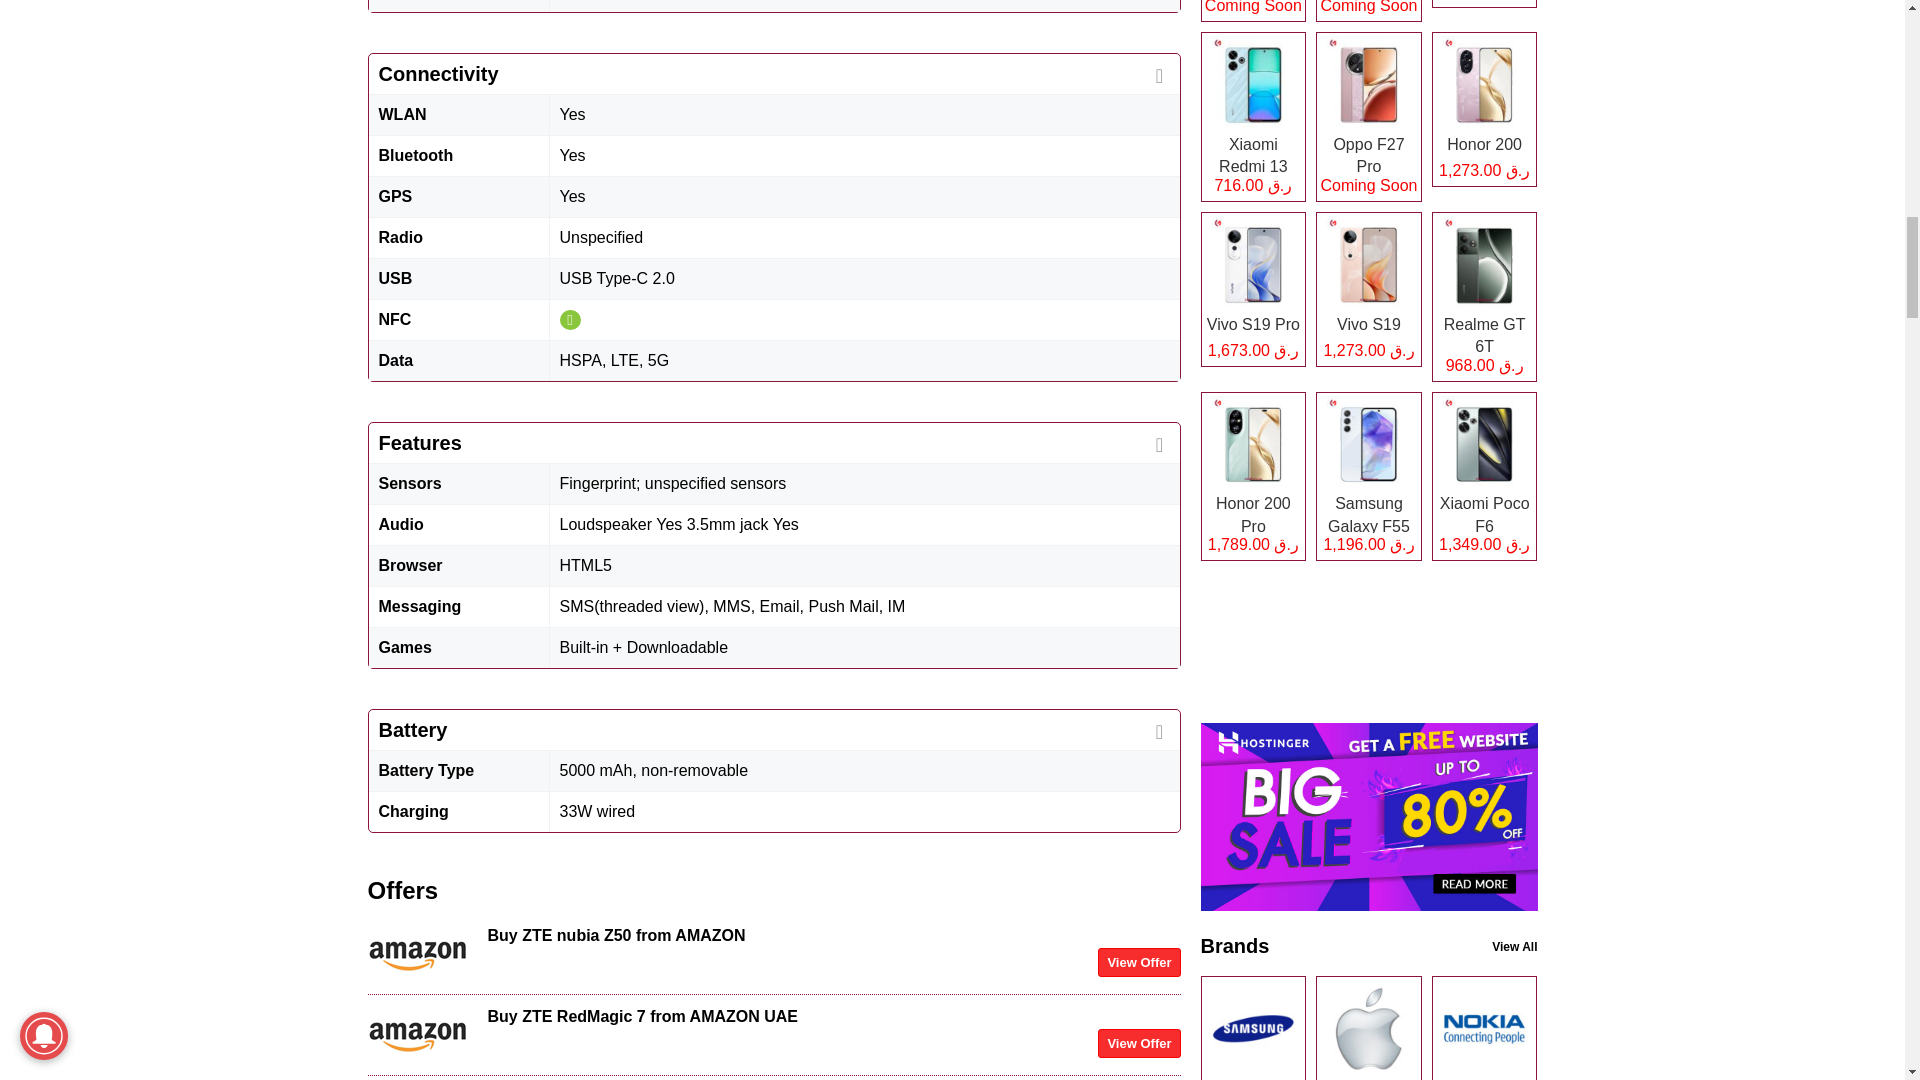 This screenshot has height=1080, width=1920. Describe the element at coordinates (1252, 116) in the screenshot. I see `Xiaomi Redmi 13` at that location.